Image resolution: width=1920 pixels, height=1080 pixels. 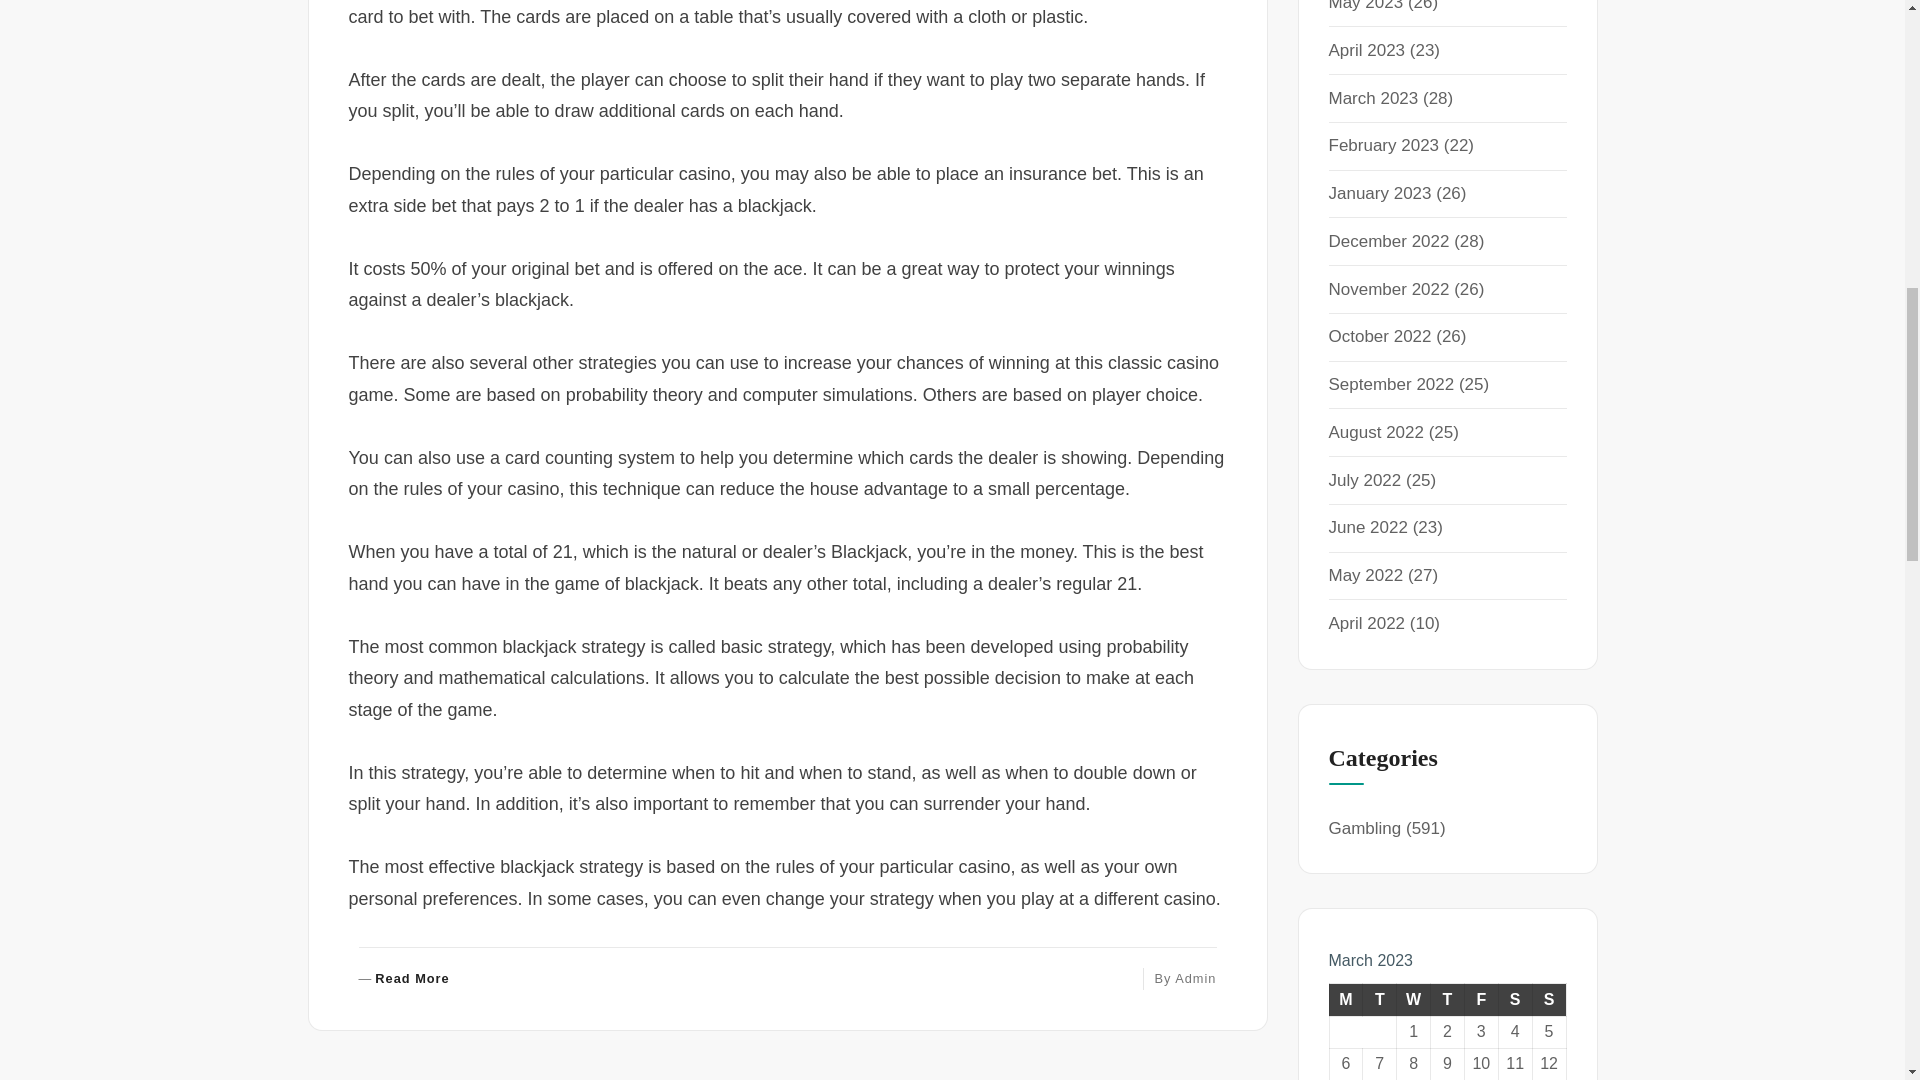 I want to click on Thursday, so click(x=1447, y=1000).